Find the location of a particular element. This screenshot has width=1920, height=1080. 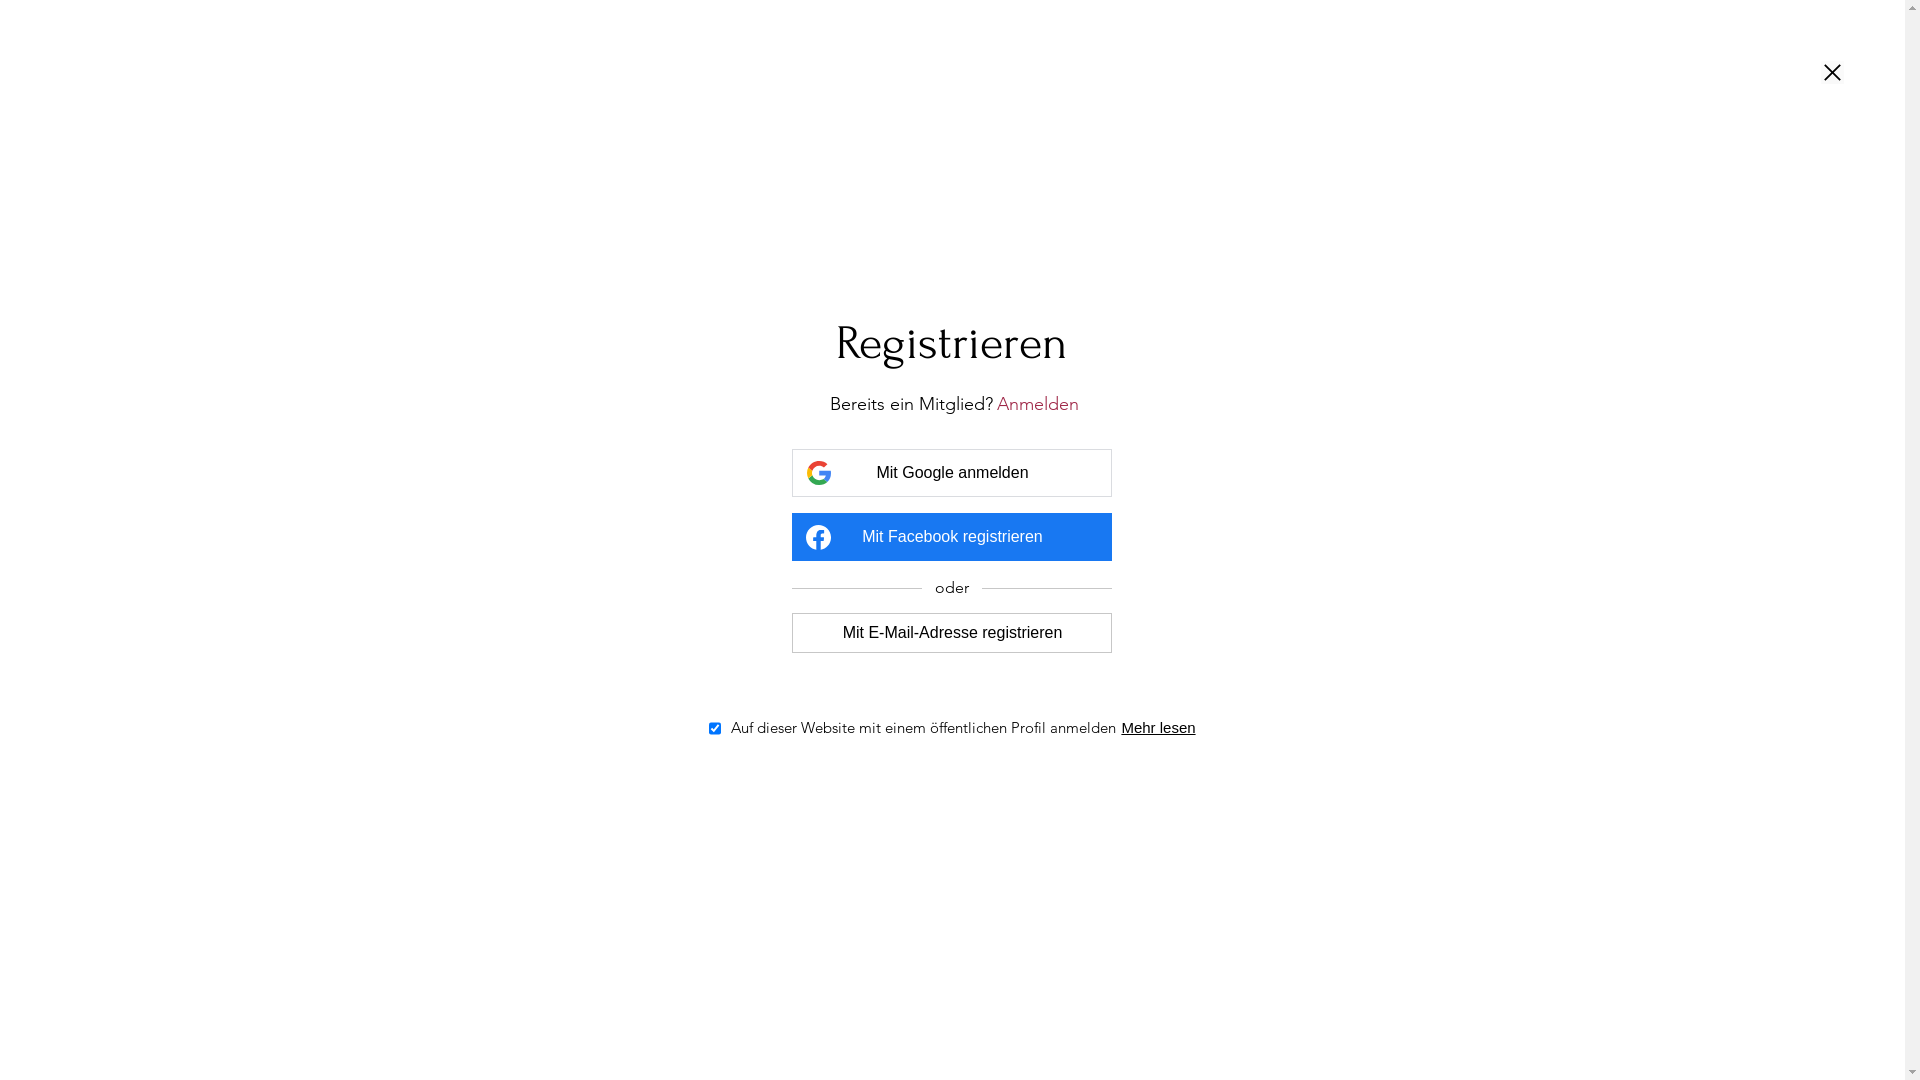

Mit Facebook registrieren is located at coordinates (952, 537).